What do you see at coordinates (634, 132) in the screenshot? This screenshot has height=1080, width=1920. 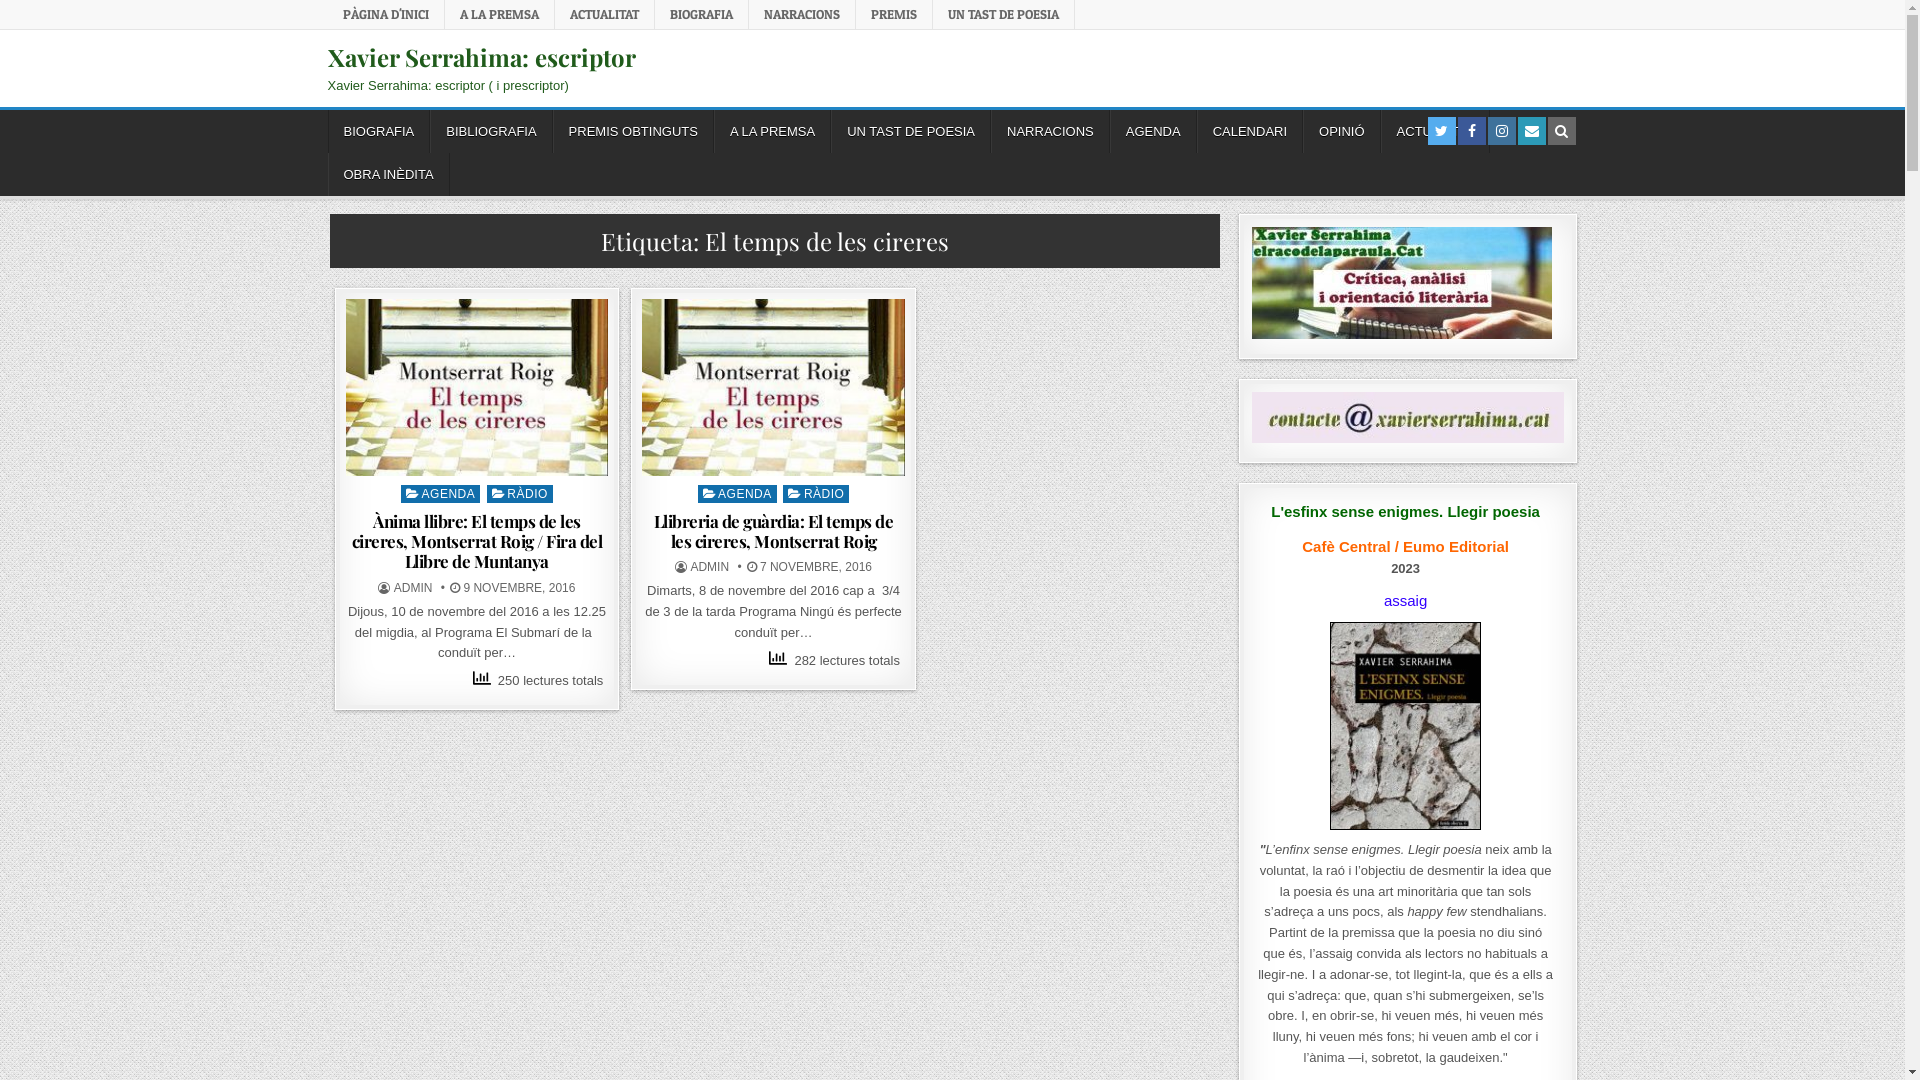 I see `PREMIS OBTINGUTS` at bounding box center [634, 132].